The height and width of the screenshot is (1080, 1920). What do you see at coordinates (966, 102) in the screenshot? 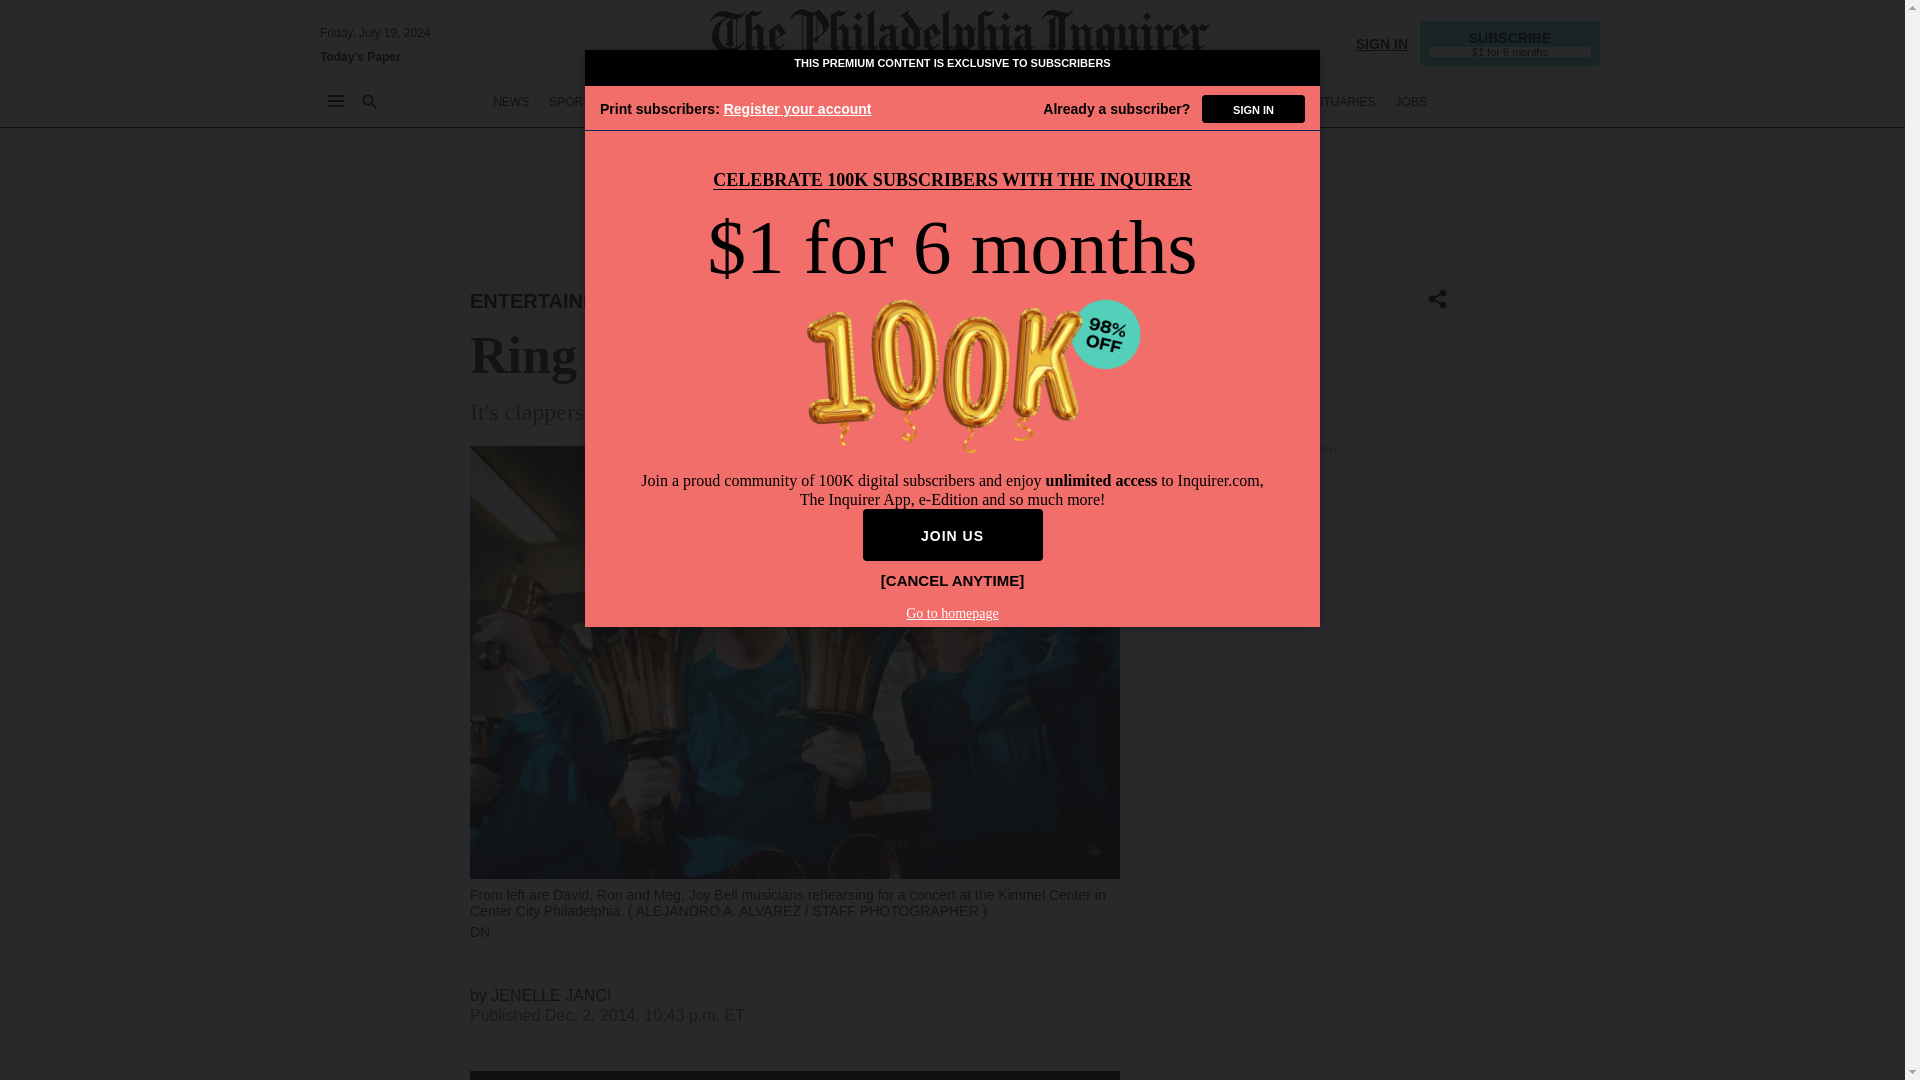
I see `ENTERTAINMENT` at bounding box center [966, 102].